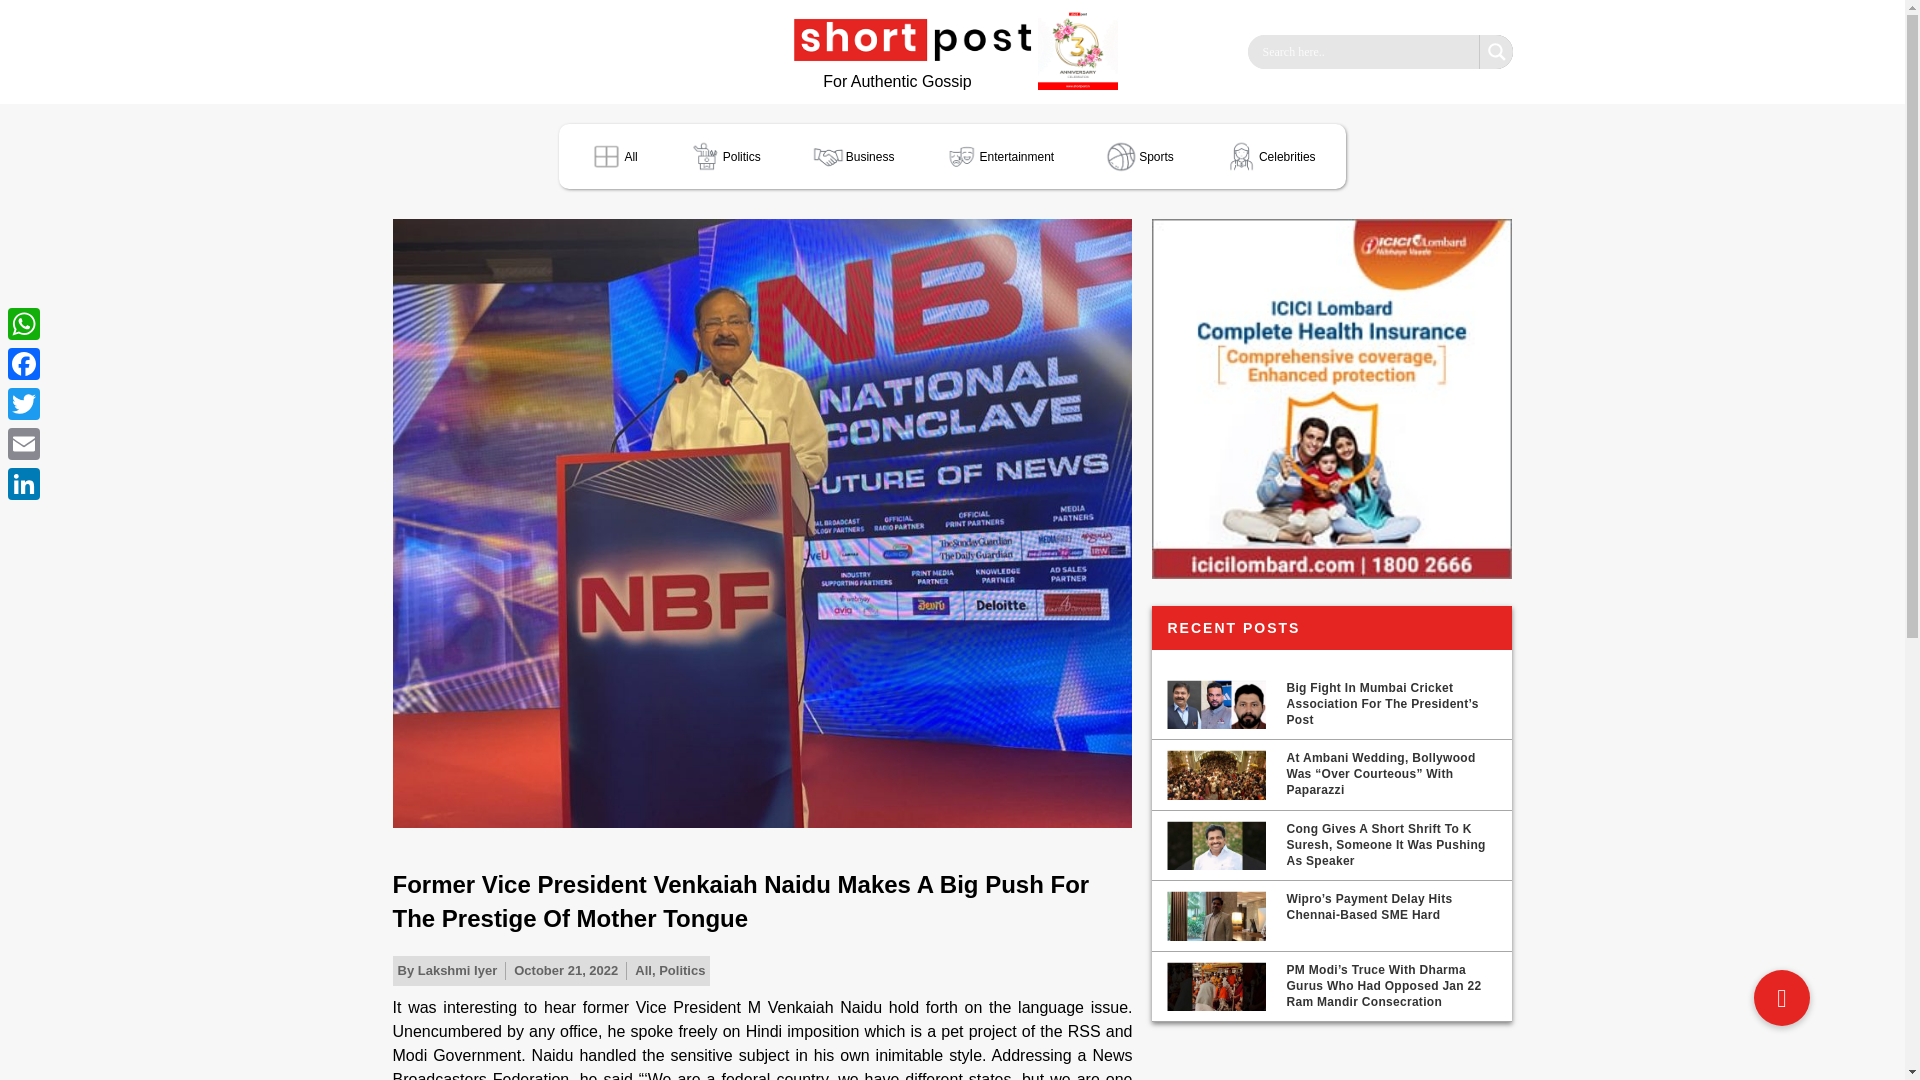  Describe the element at coordinates (853, 156) in the screenshot. I see `Business` at that location.